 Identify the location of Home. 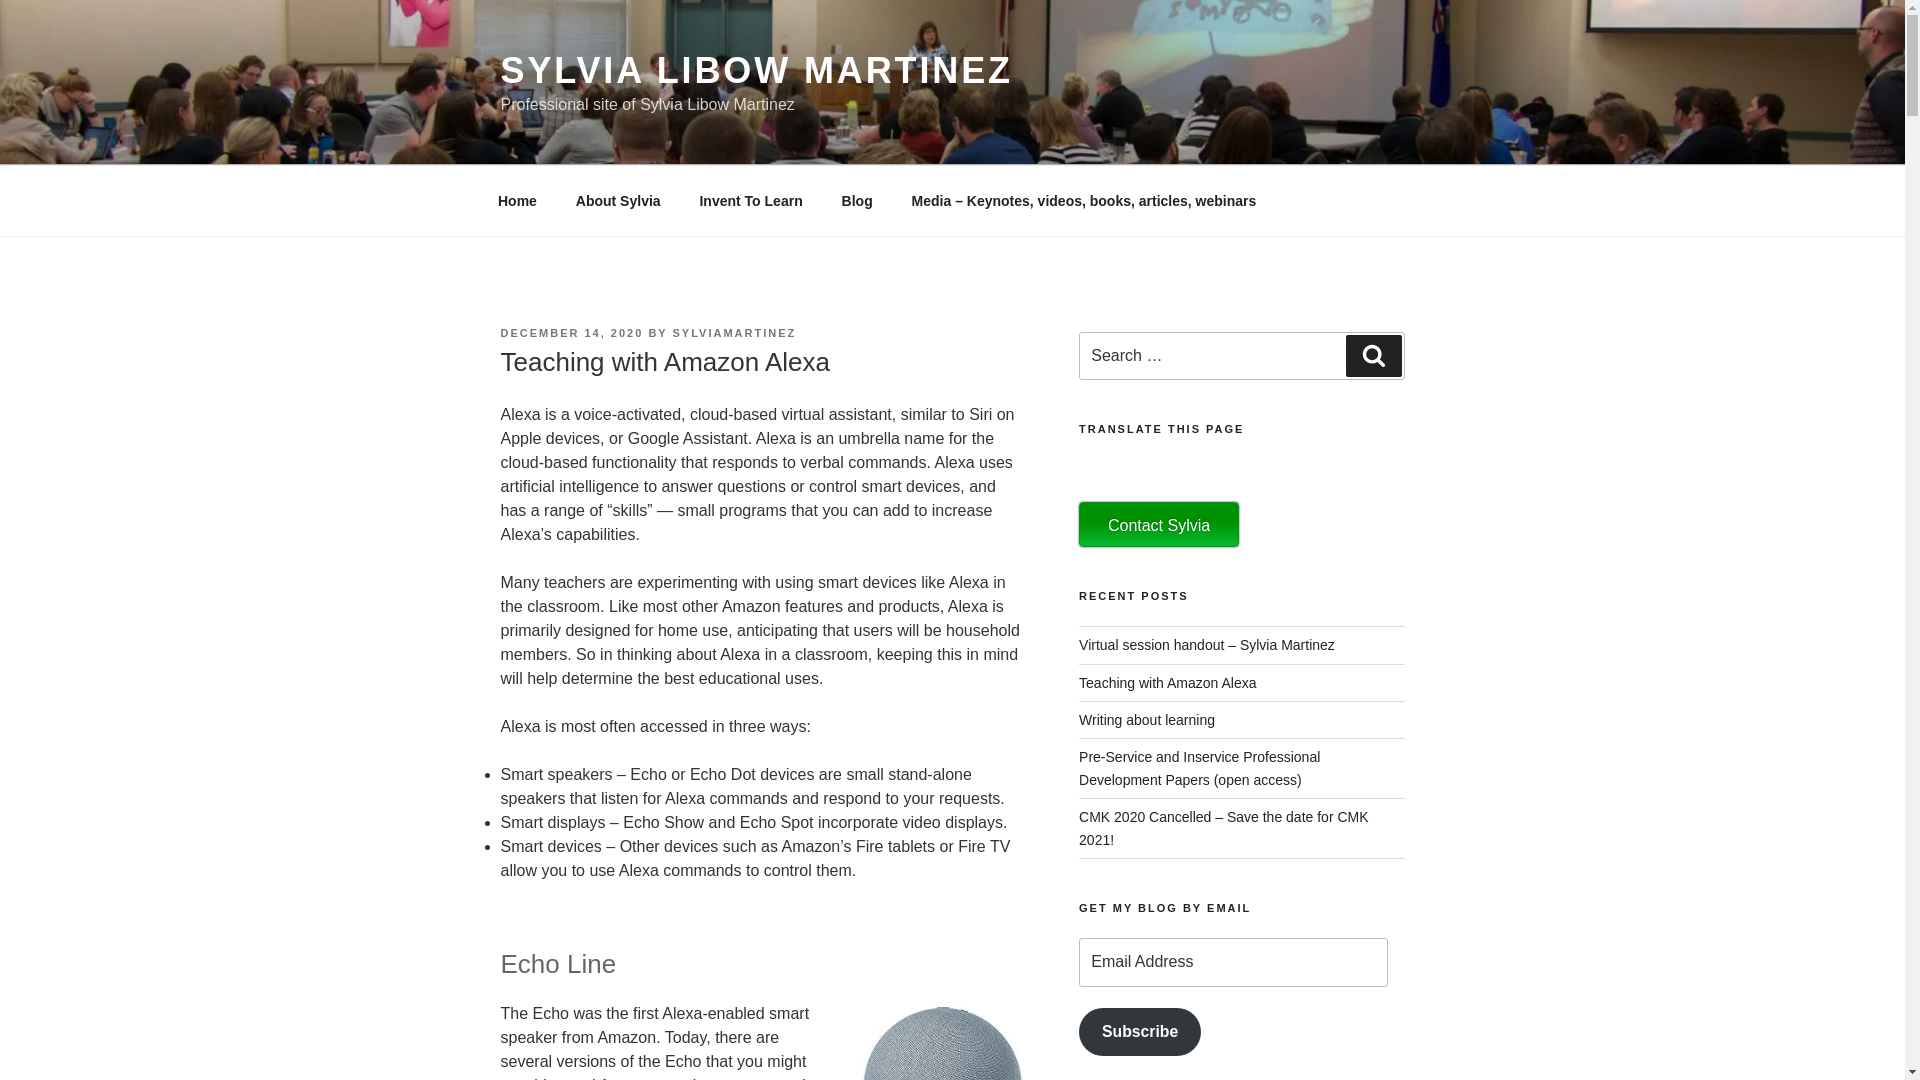
(517, 200).